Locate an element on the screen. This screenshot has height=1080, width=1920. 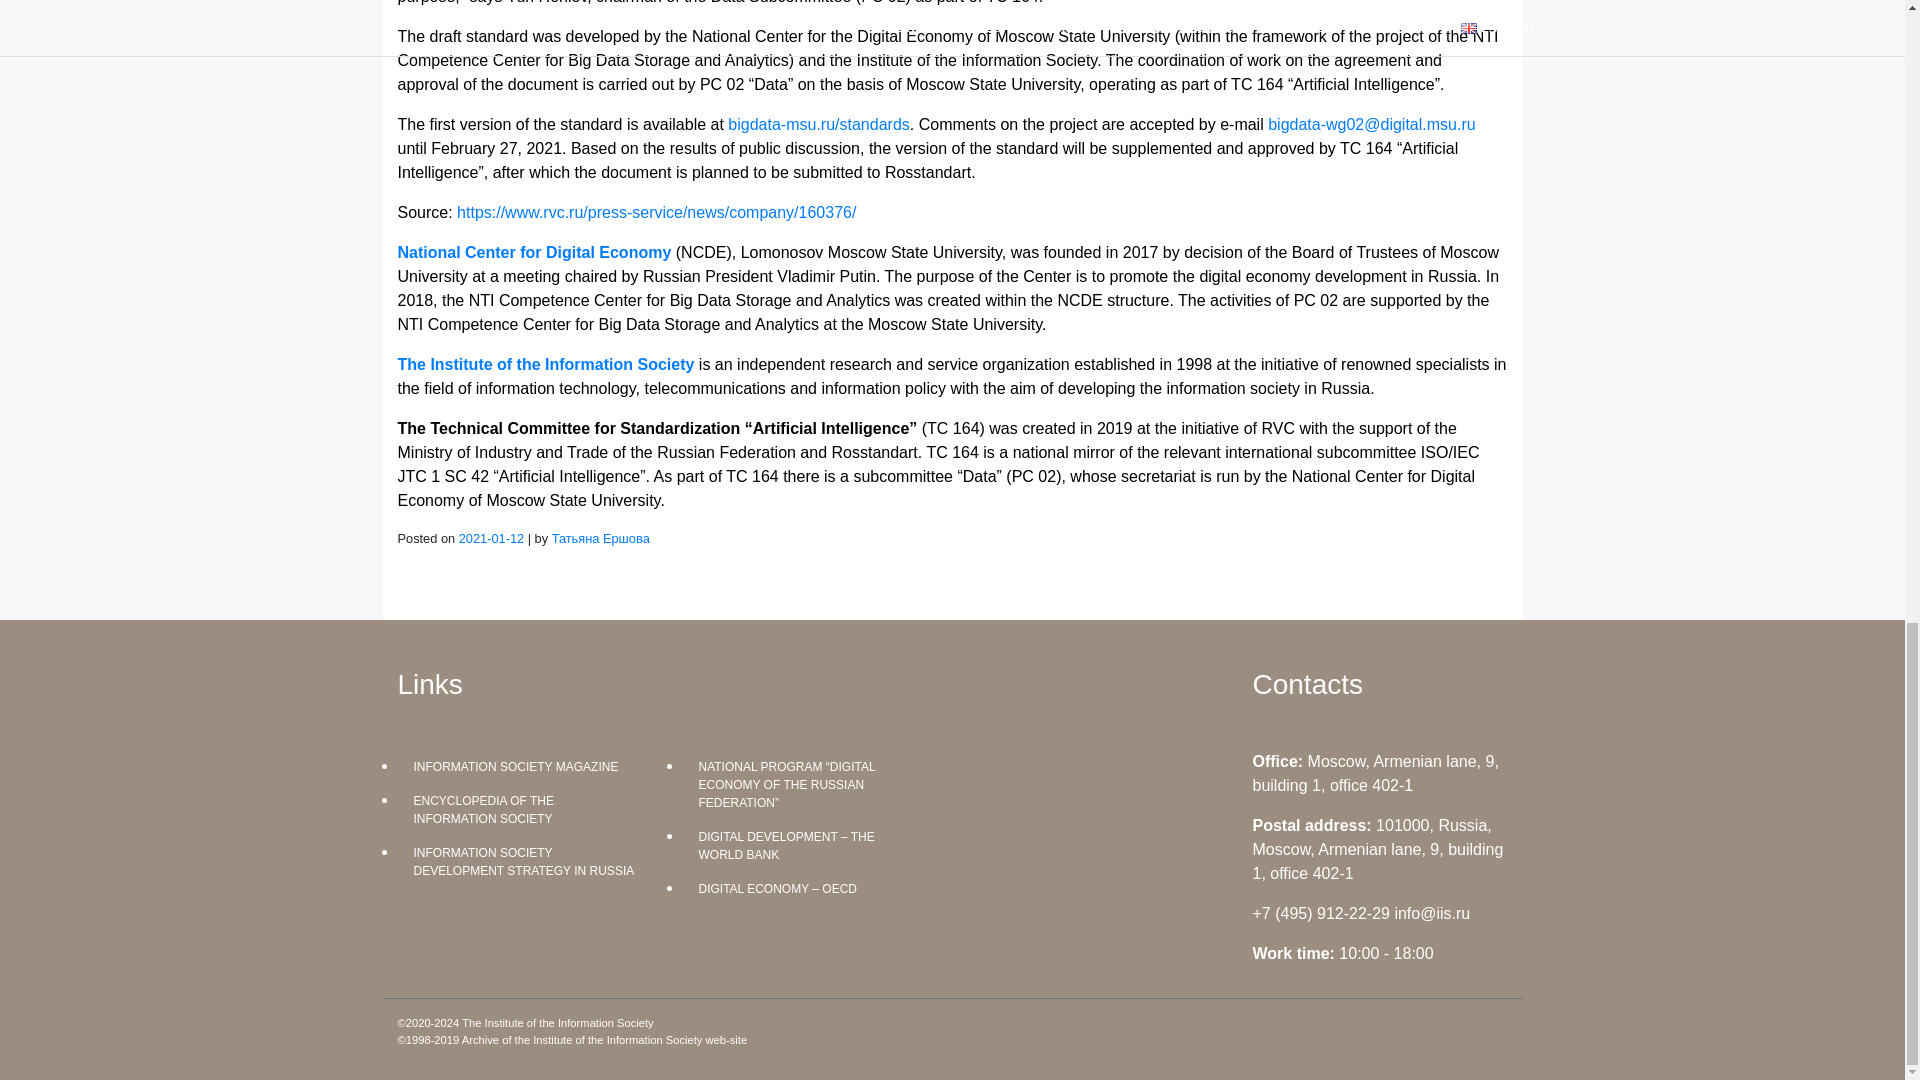
Digital Development - The World Bank is located at coordinates (808, 845).